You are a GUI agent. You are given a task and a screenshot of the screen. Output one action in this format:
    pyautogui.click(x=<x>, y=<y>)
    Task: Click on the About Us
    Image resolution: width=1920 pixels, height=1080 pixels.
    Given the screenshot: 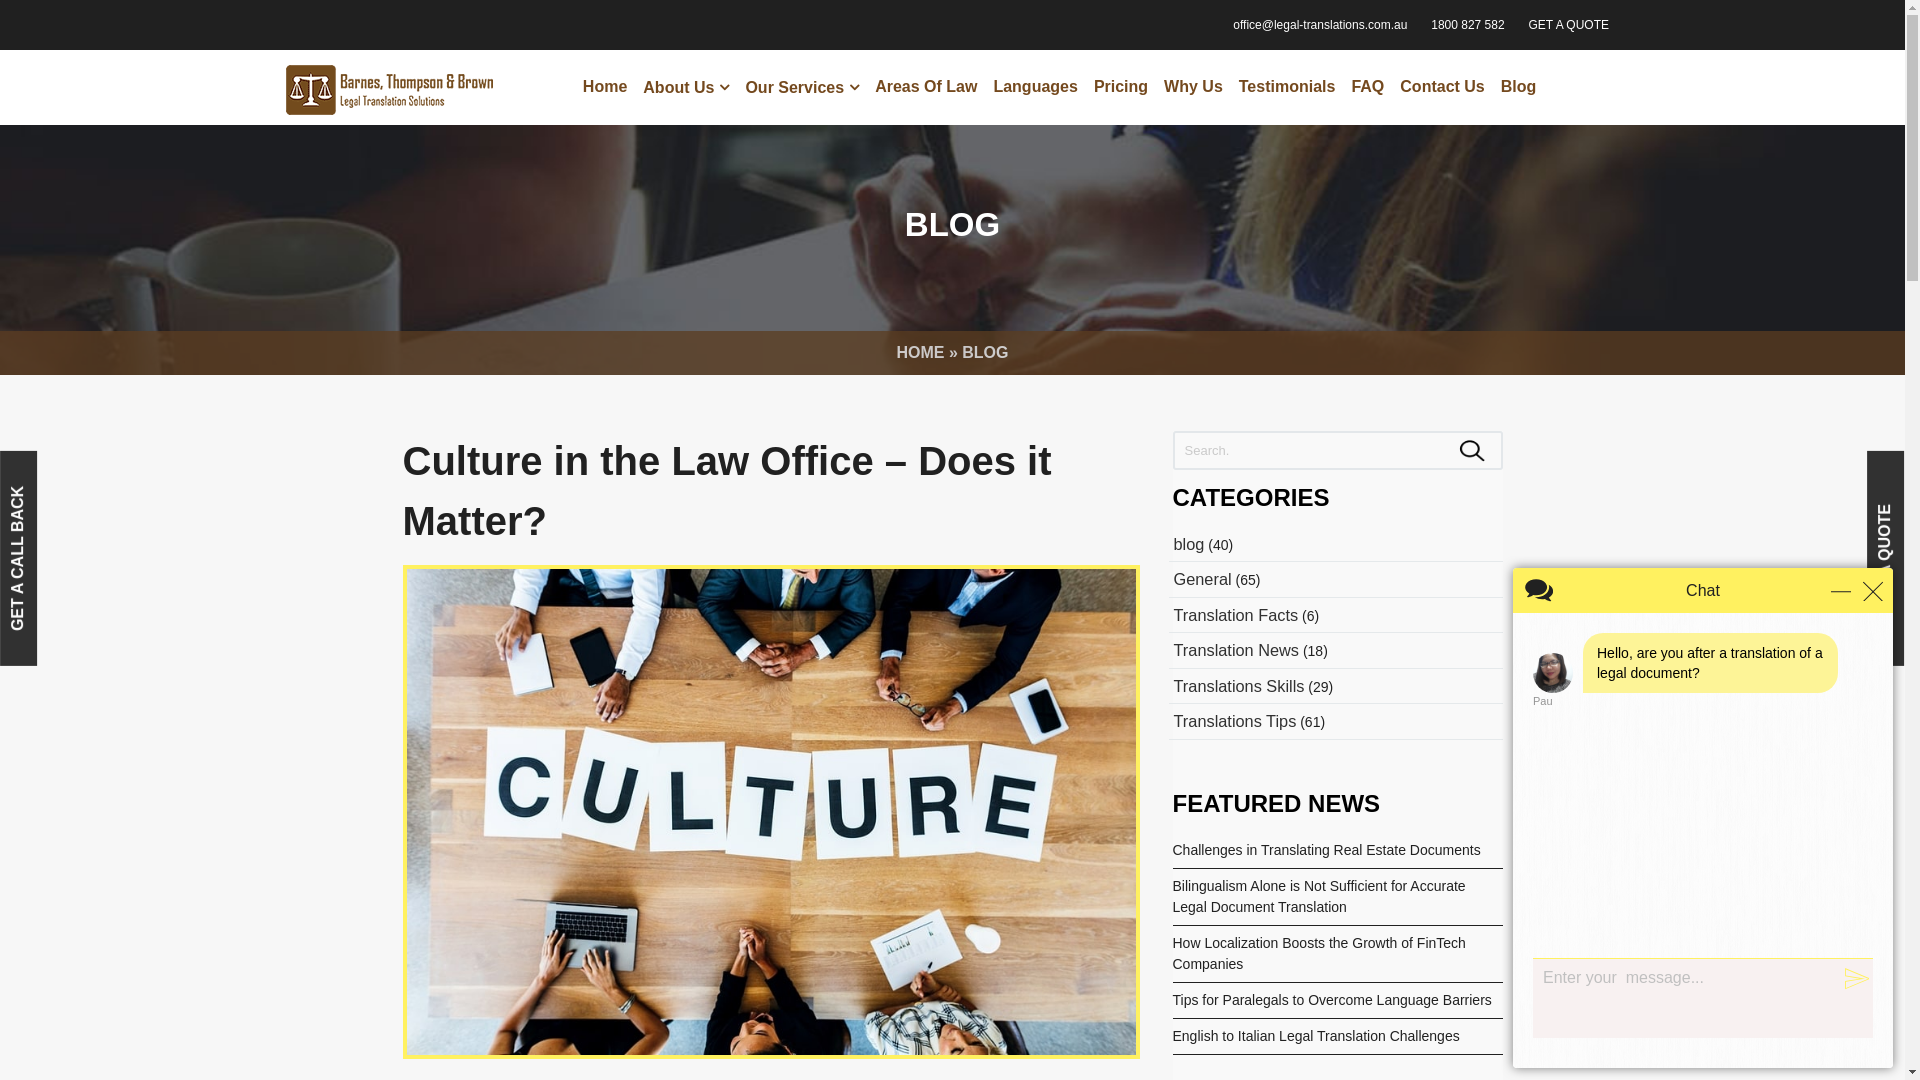 What is the action you would take?
    pyautogui.click(x=686, y=88)
    